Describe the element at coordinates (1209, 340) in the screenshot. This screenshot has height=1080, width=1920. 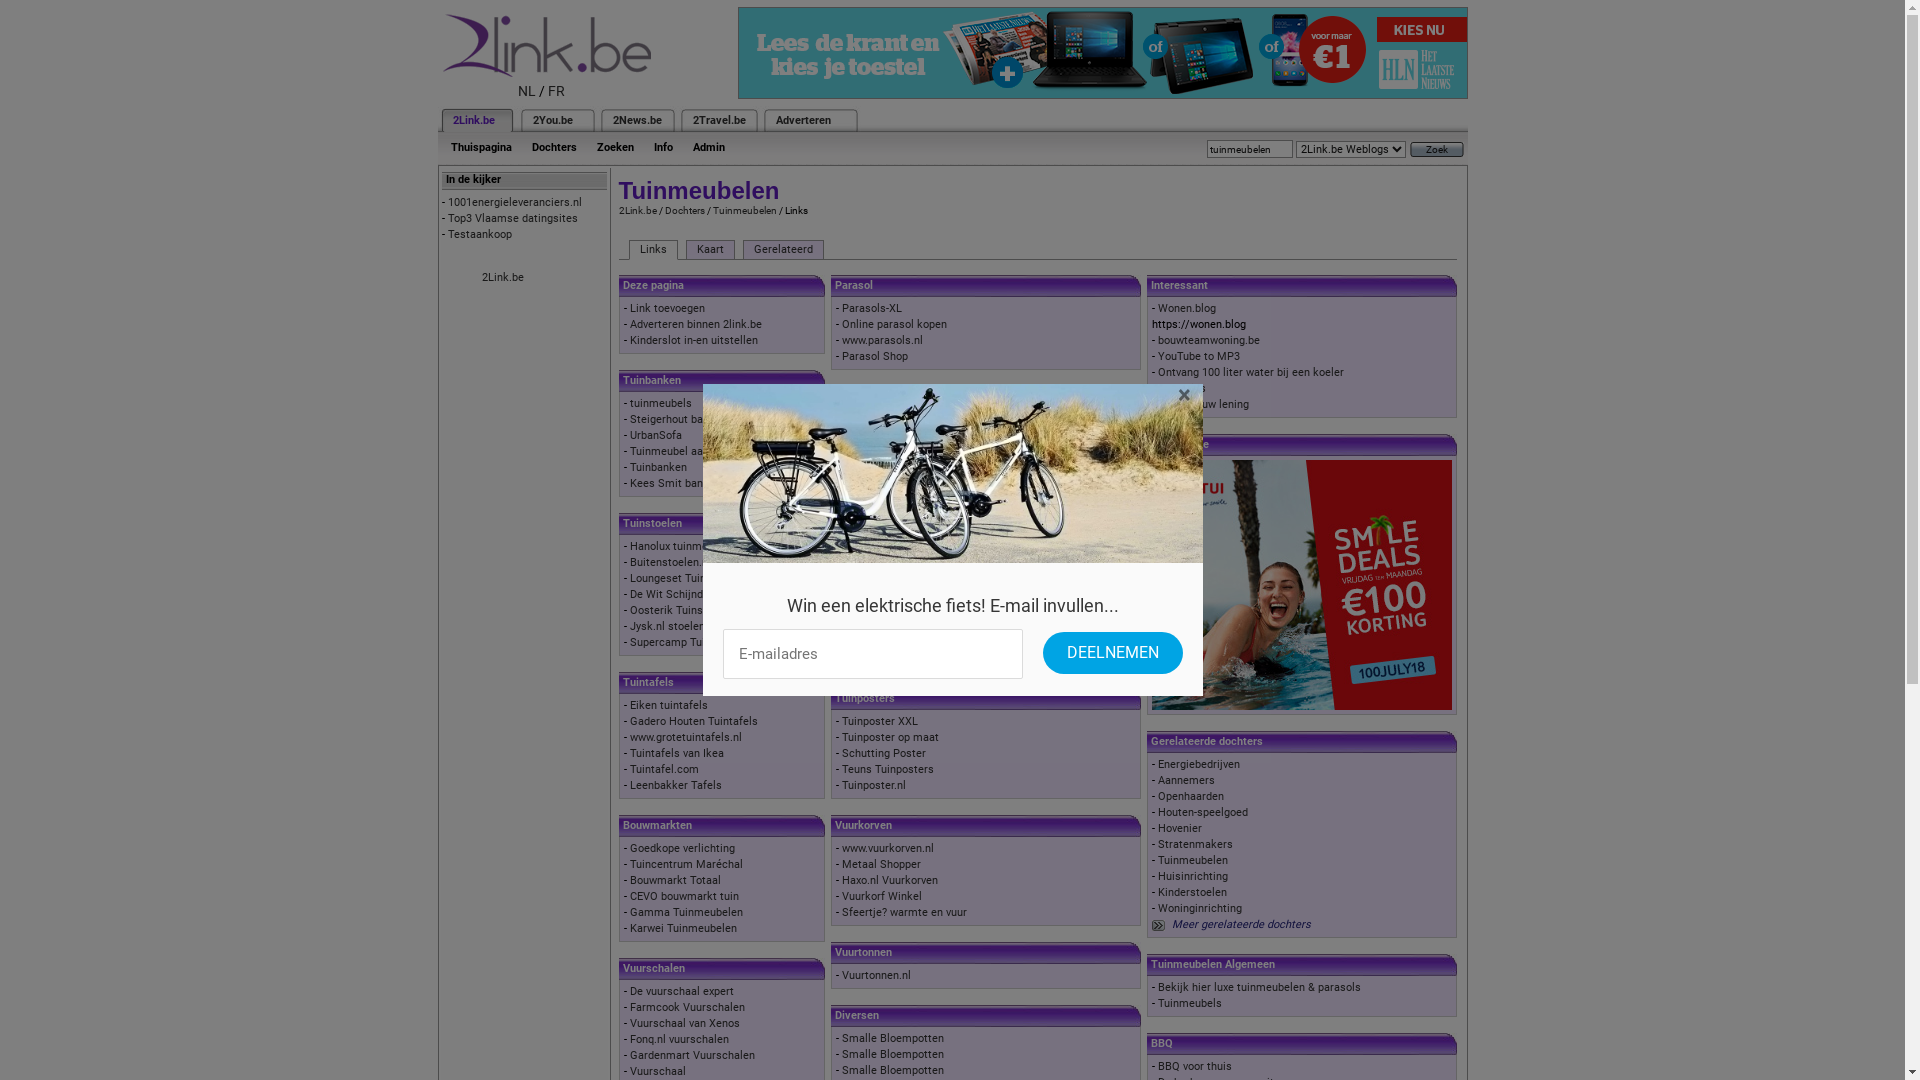
I see `bouwteamwoning.be` at that location.